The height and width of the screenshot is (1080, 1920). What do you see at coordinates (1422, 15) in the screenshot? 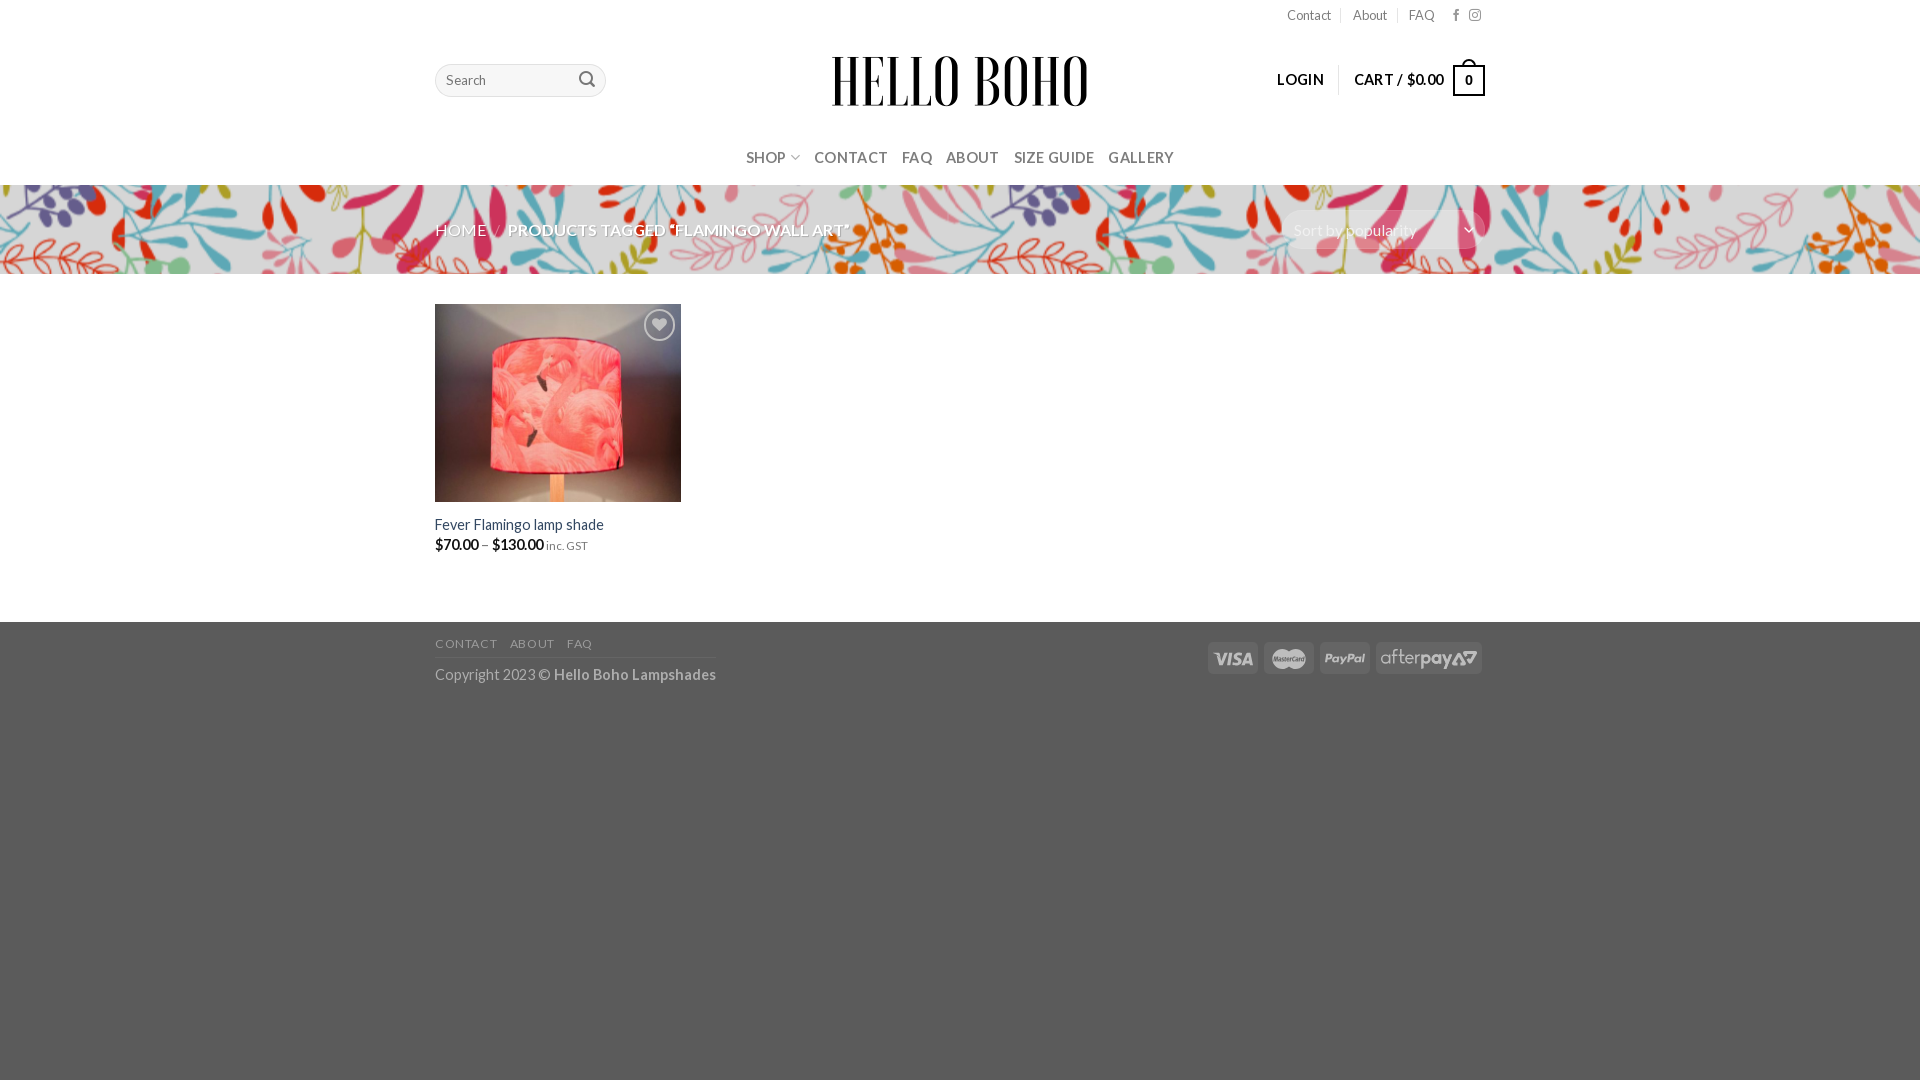
I see `FAQ` at bounding box center [1422, 15].